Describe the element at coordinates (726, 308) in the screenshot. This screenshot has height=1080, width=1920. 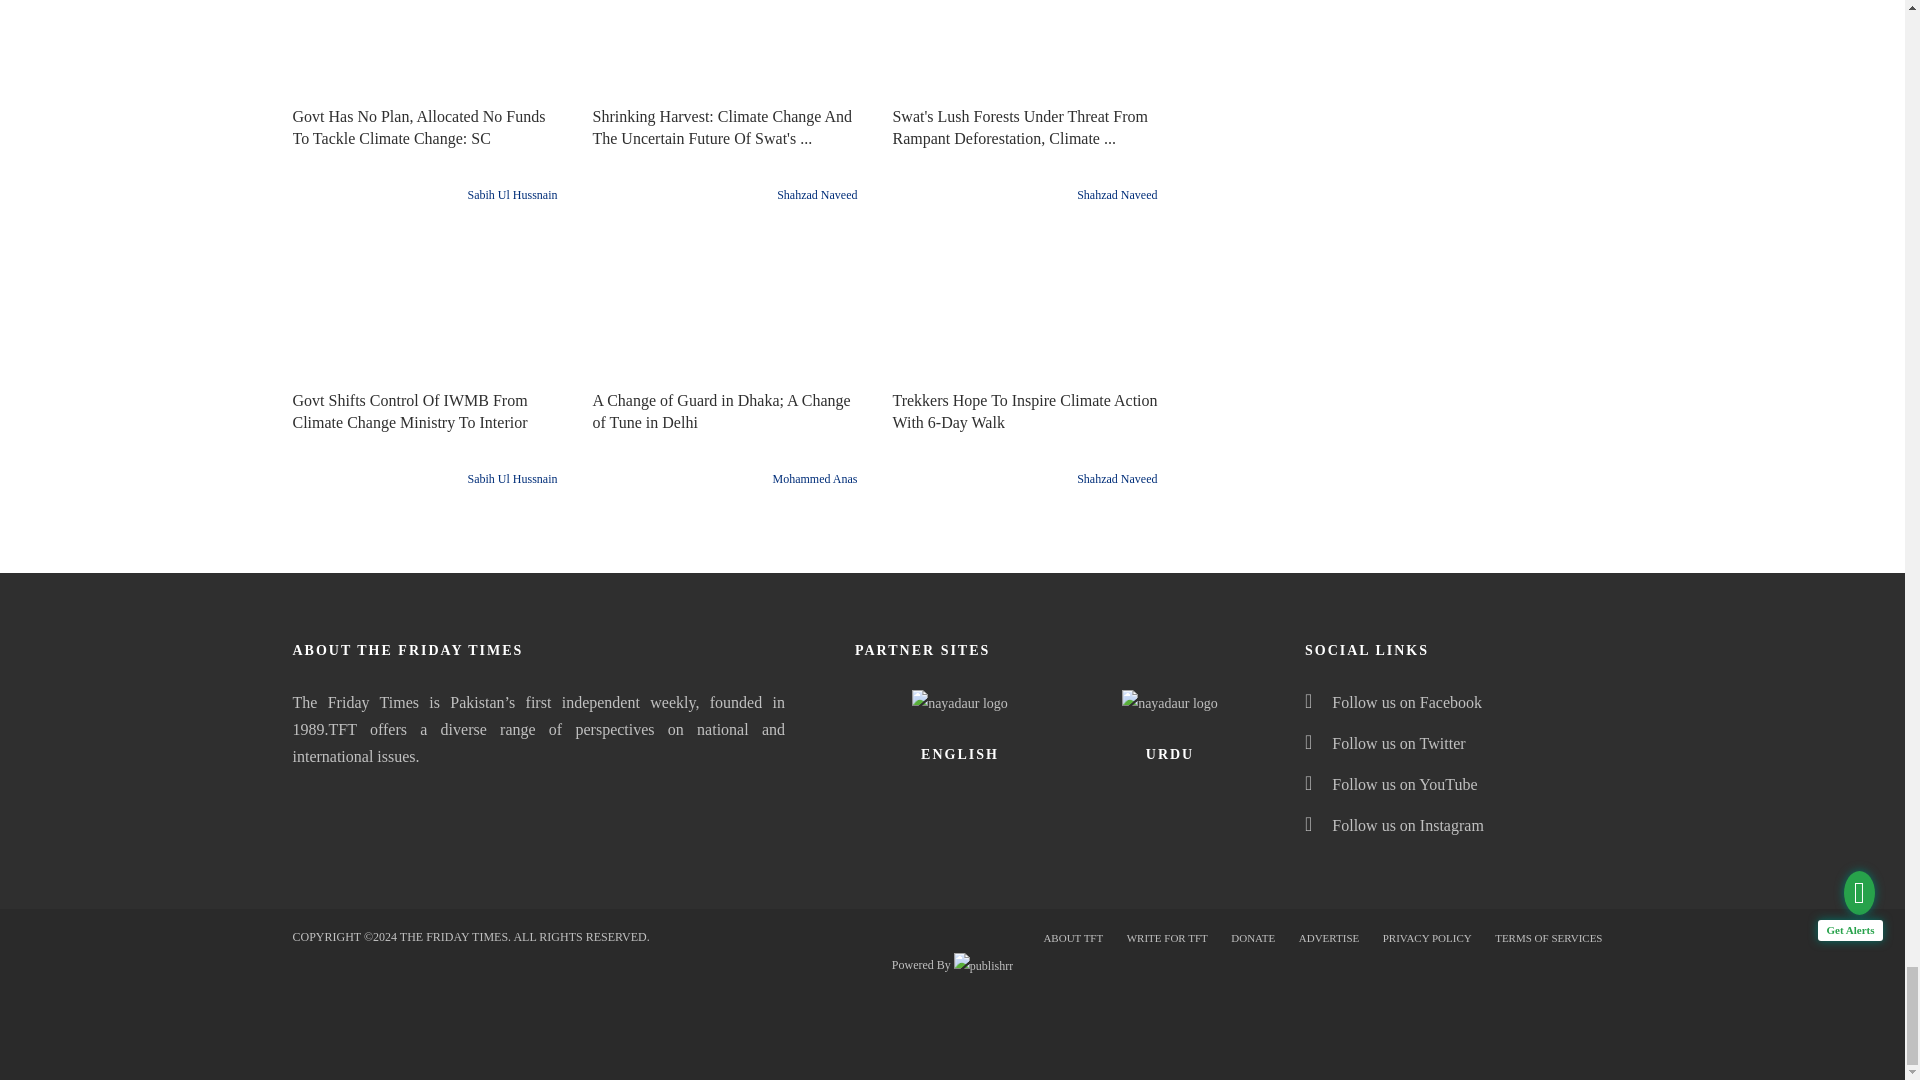
I see `A Change of Guard in Dhaka; A Change of Tune in Delhi` at that location.